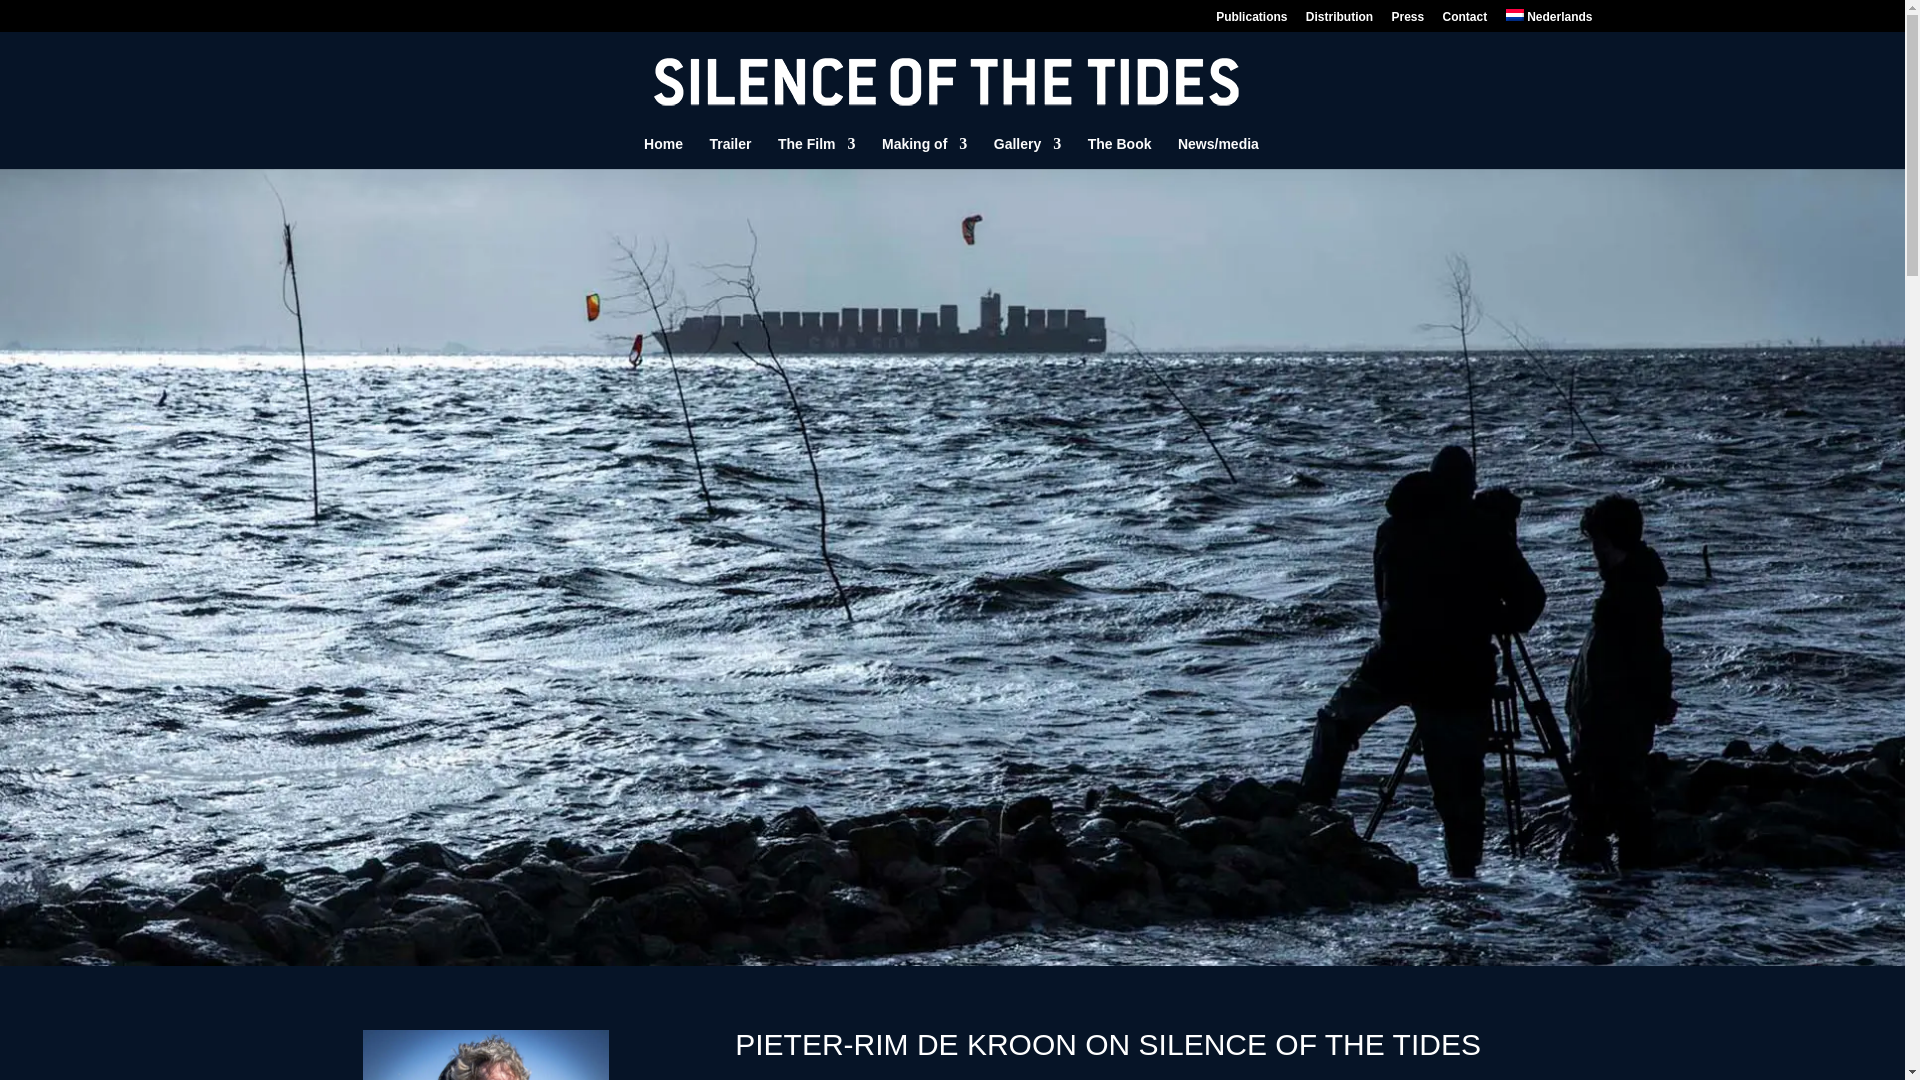 Image resolution: width=1920 pixels, height=1080 pixels. Describe the element at coordinates (1466, 21) in the screenshot. I see `Contact` at that location.